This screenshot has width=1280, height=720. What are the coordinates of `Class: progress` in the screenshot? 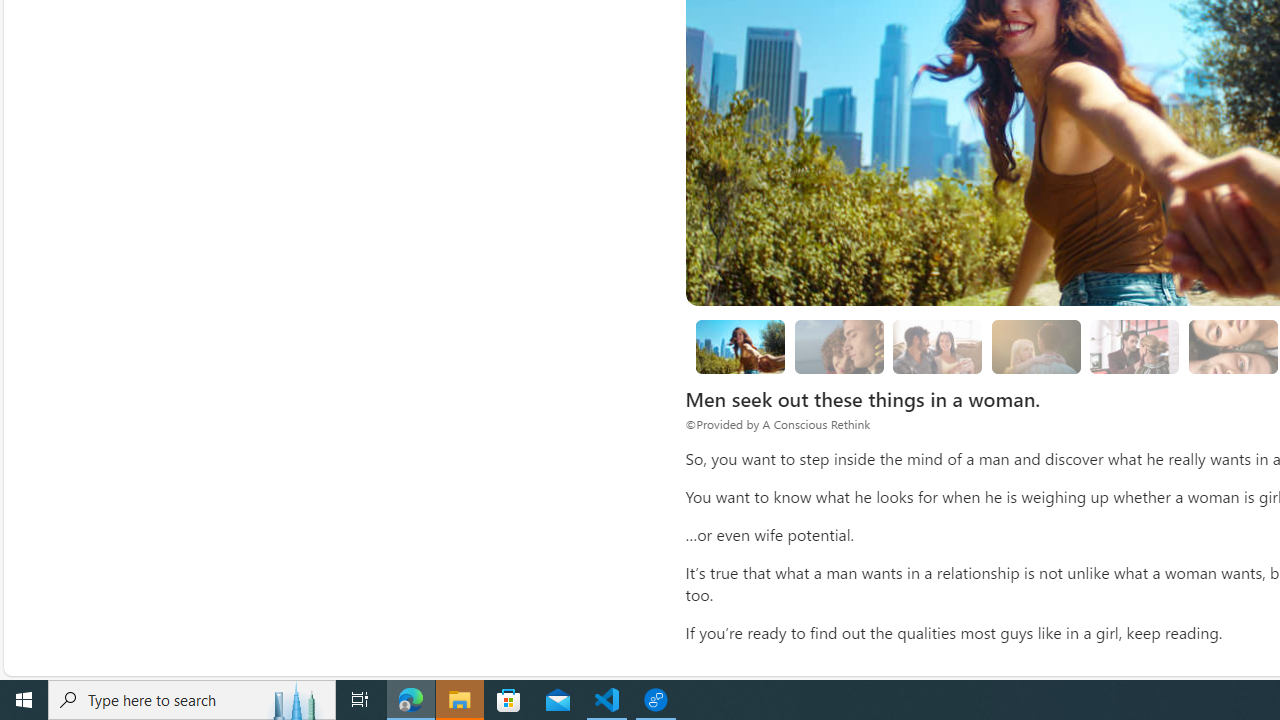 It's located at (1134, 343).